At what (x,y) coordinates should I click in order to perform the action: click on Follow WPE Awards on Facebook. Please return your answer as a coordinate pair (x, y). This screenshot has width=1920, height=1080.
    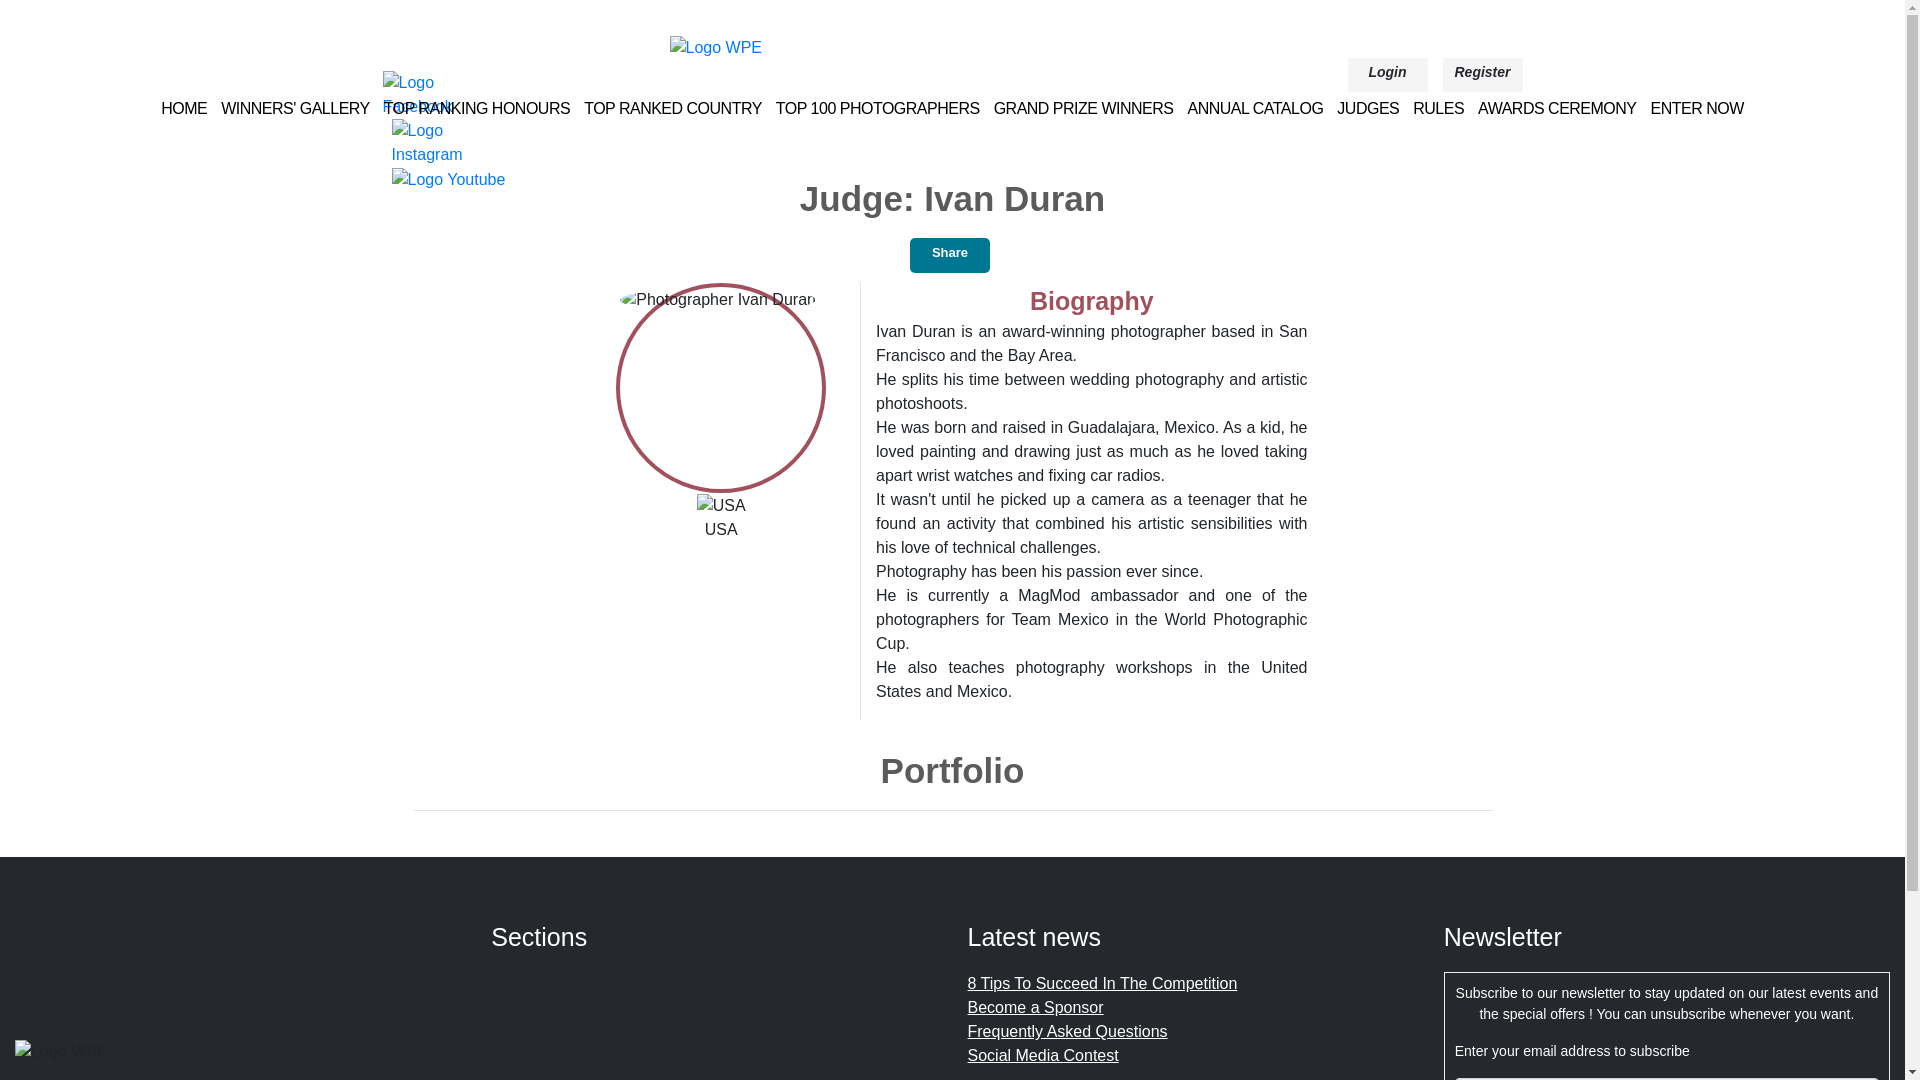
    Looking at the image, I should click on (445, 93).